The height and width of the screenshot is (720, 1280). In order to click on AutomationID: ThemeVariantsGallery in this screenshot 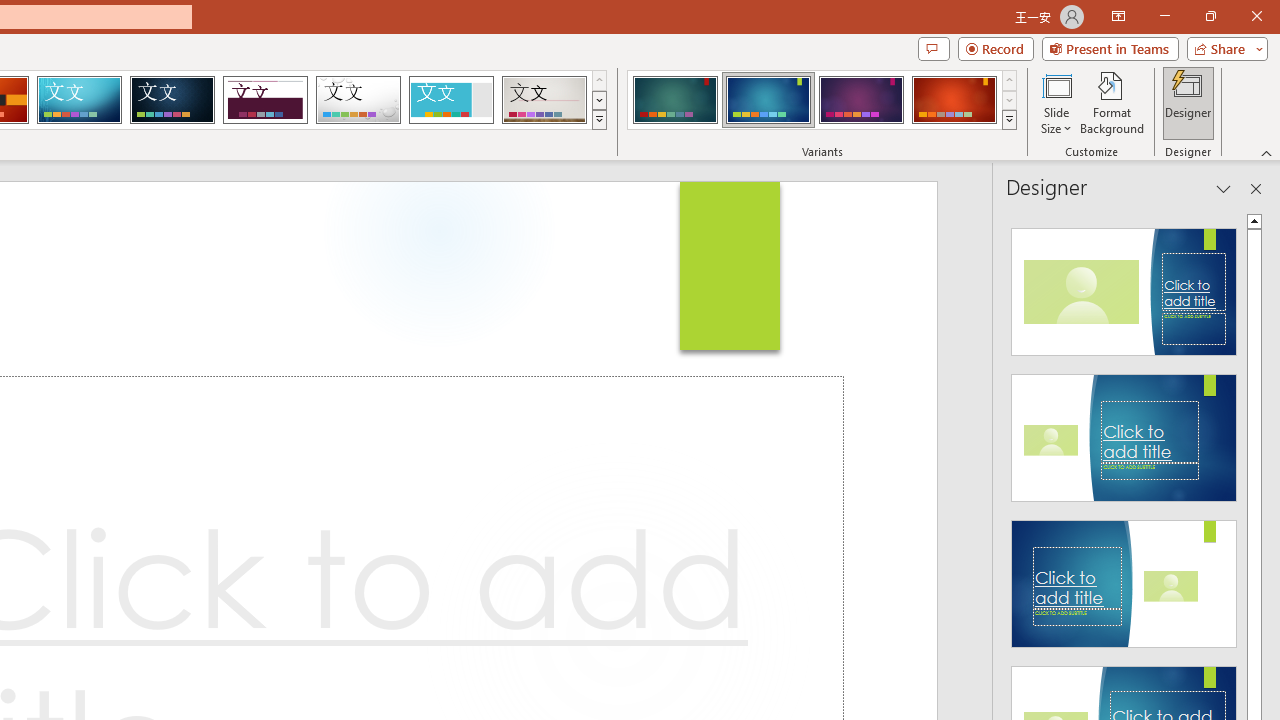, I will do `click(822, 100)`.